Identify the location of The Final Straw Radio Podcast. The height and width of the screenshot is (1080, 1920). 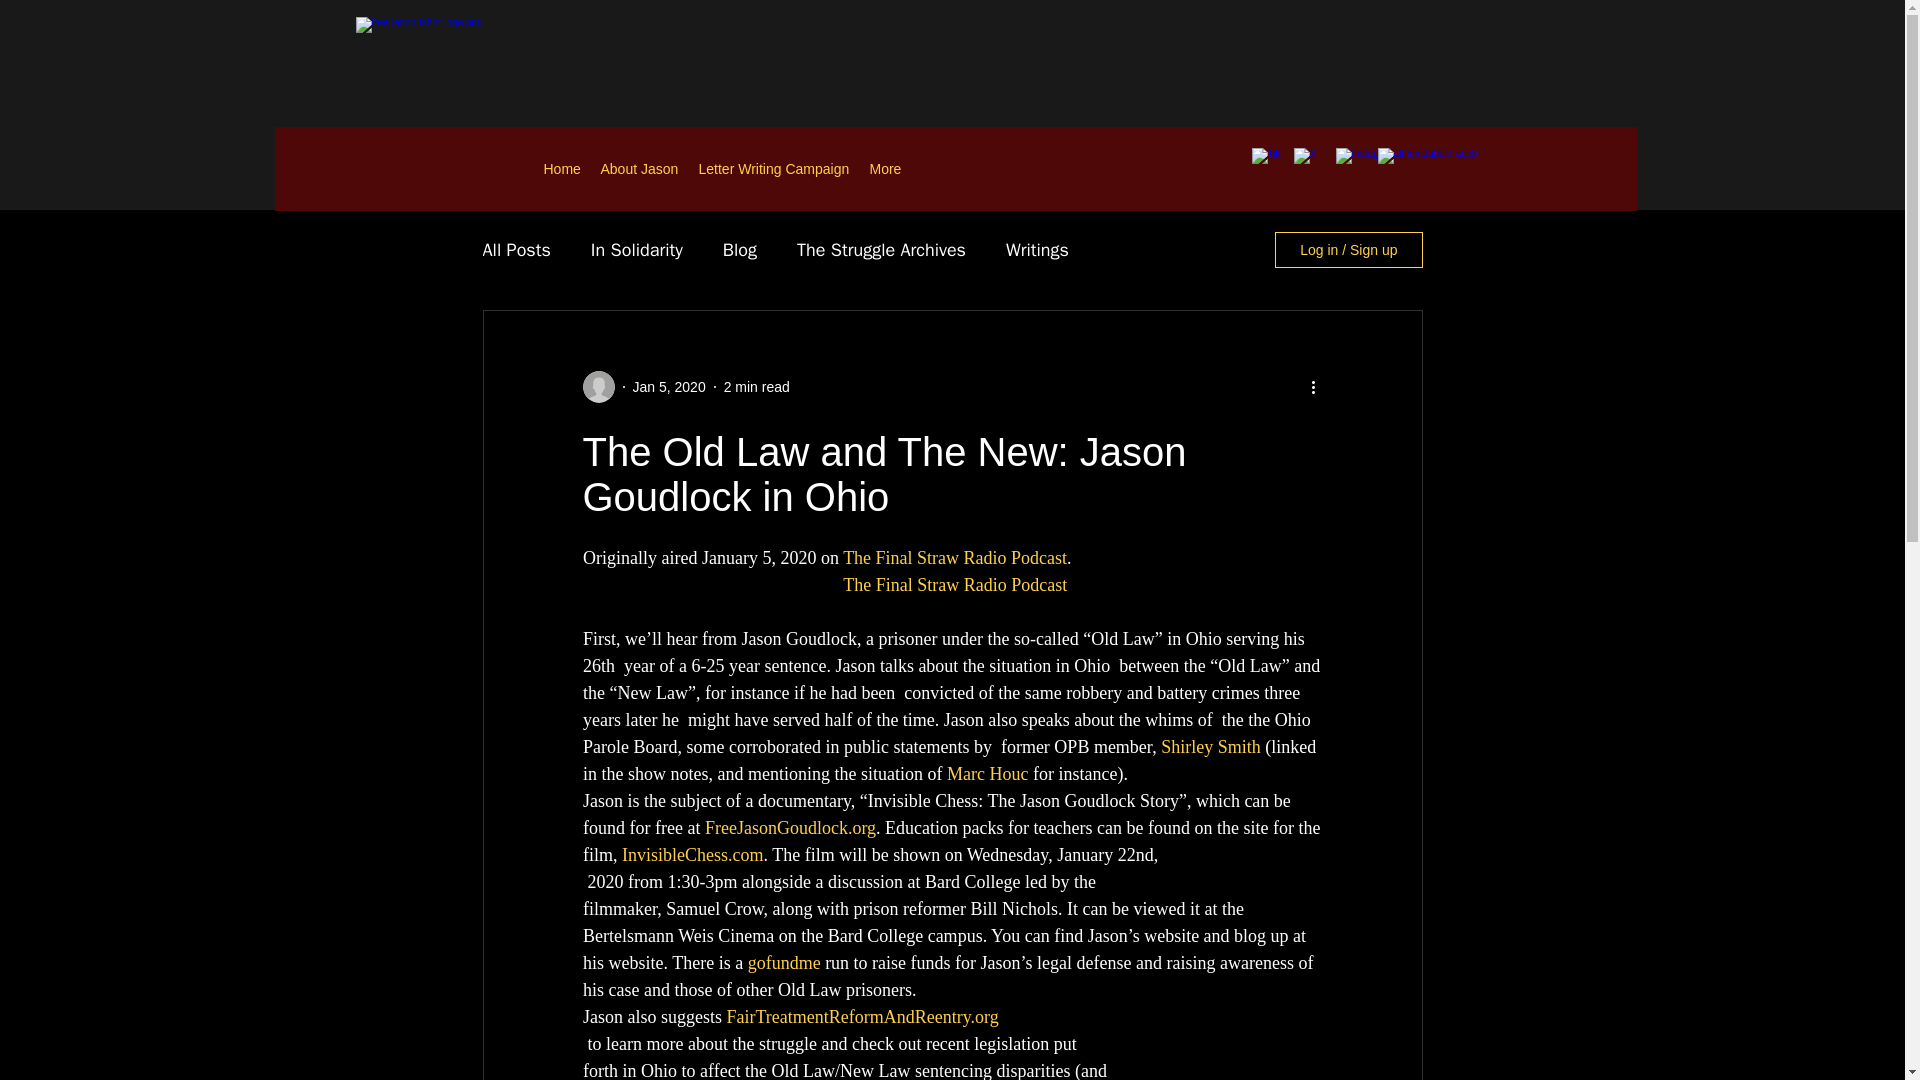
(954, 584).